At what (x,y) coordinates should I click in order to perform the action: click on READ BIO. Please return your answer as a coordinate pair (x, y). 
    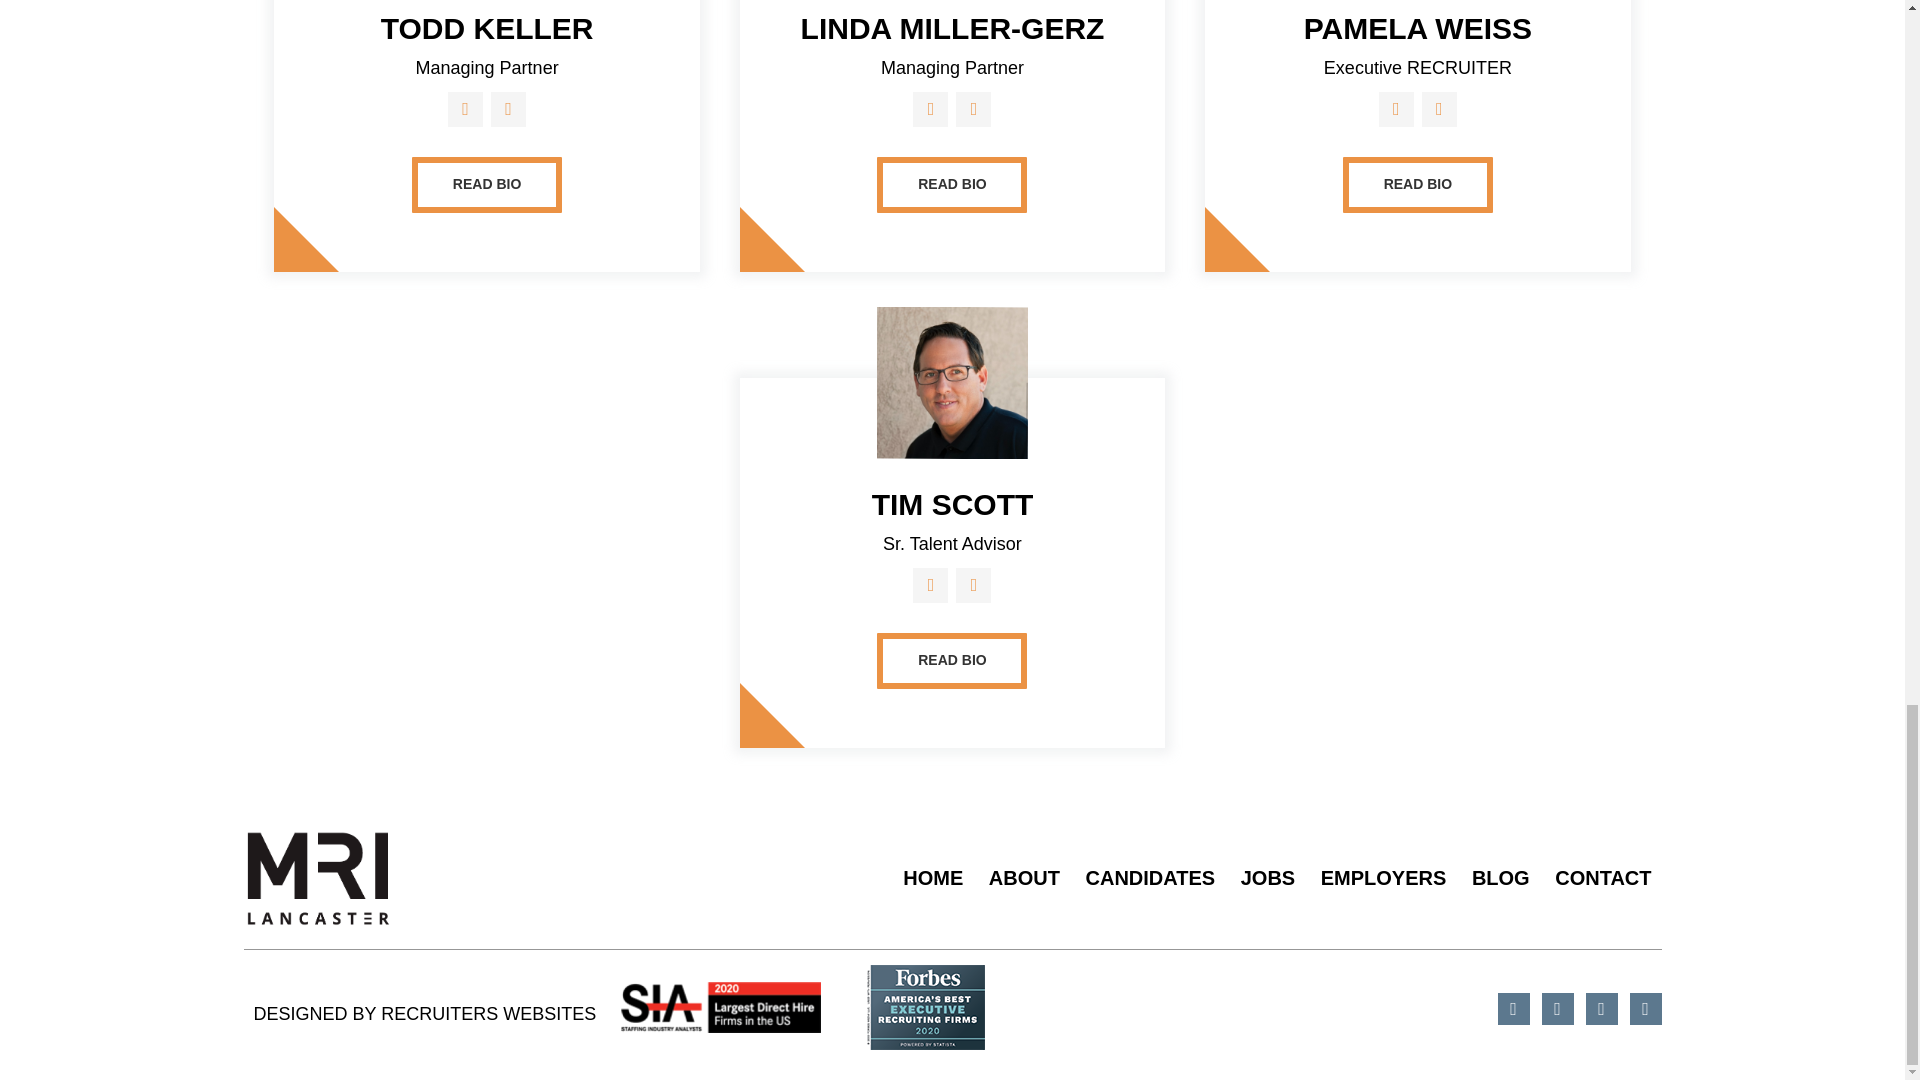
    Looking at the image, I should click on (1418, 184).